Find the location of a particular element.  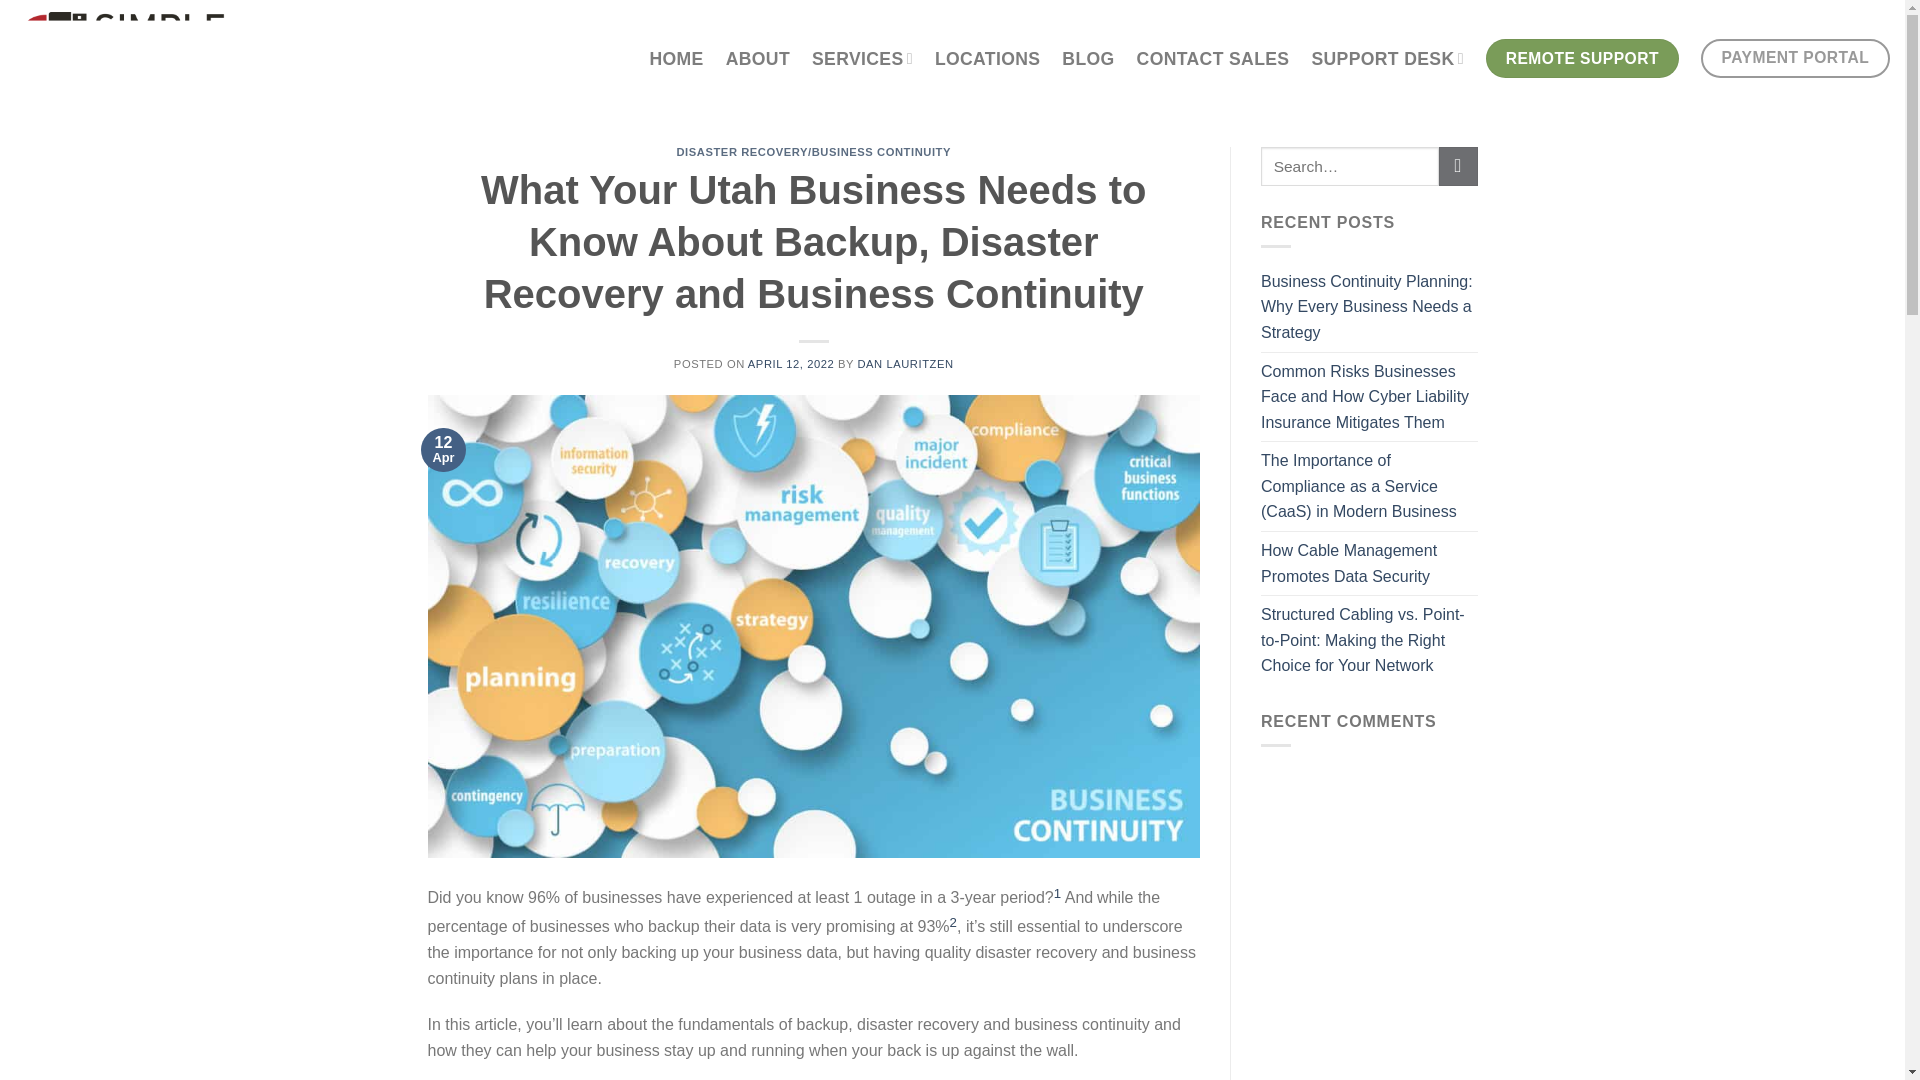

CONTACT SALES is located at coordinates (1213, 57).